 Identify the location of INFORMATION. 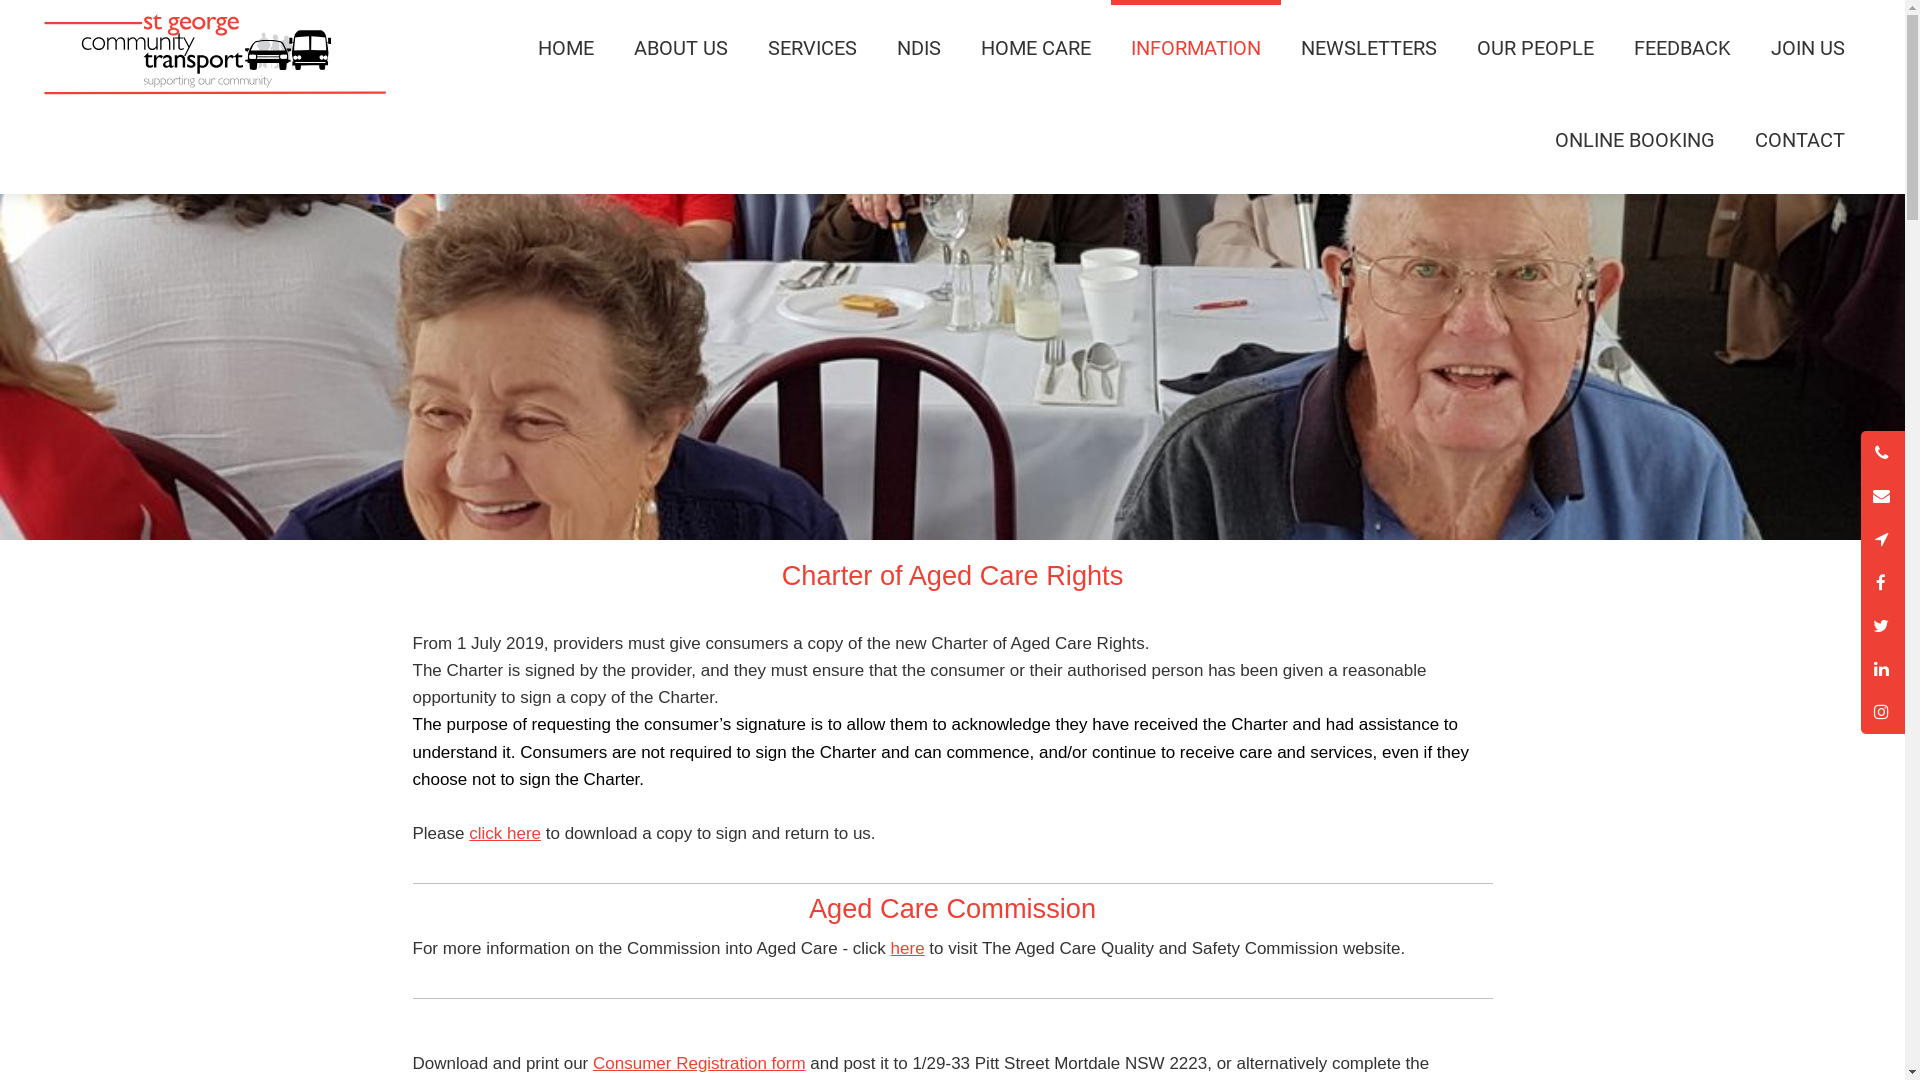
(1196, 46).